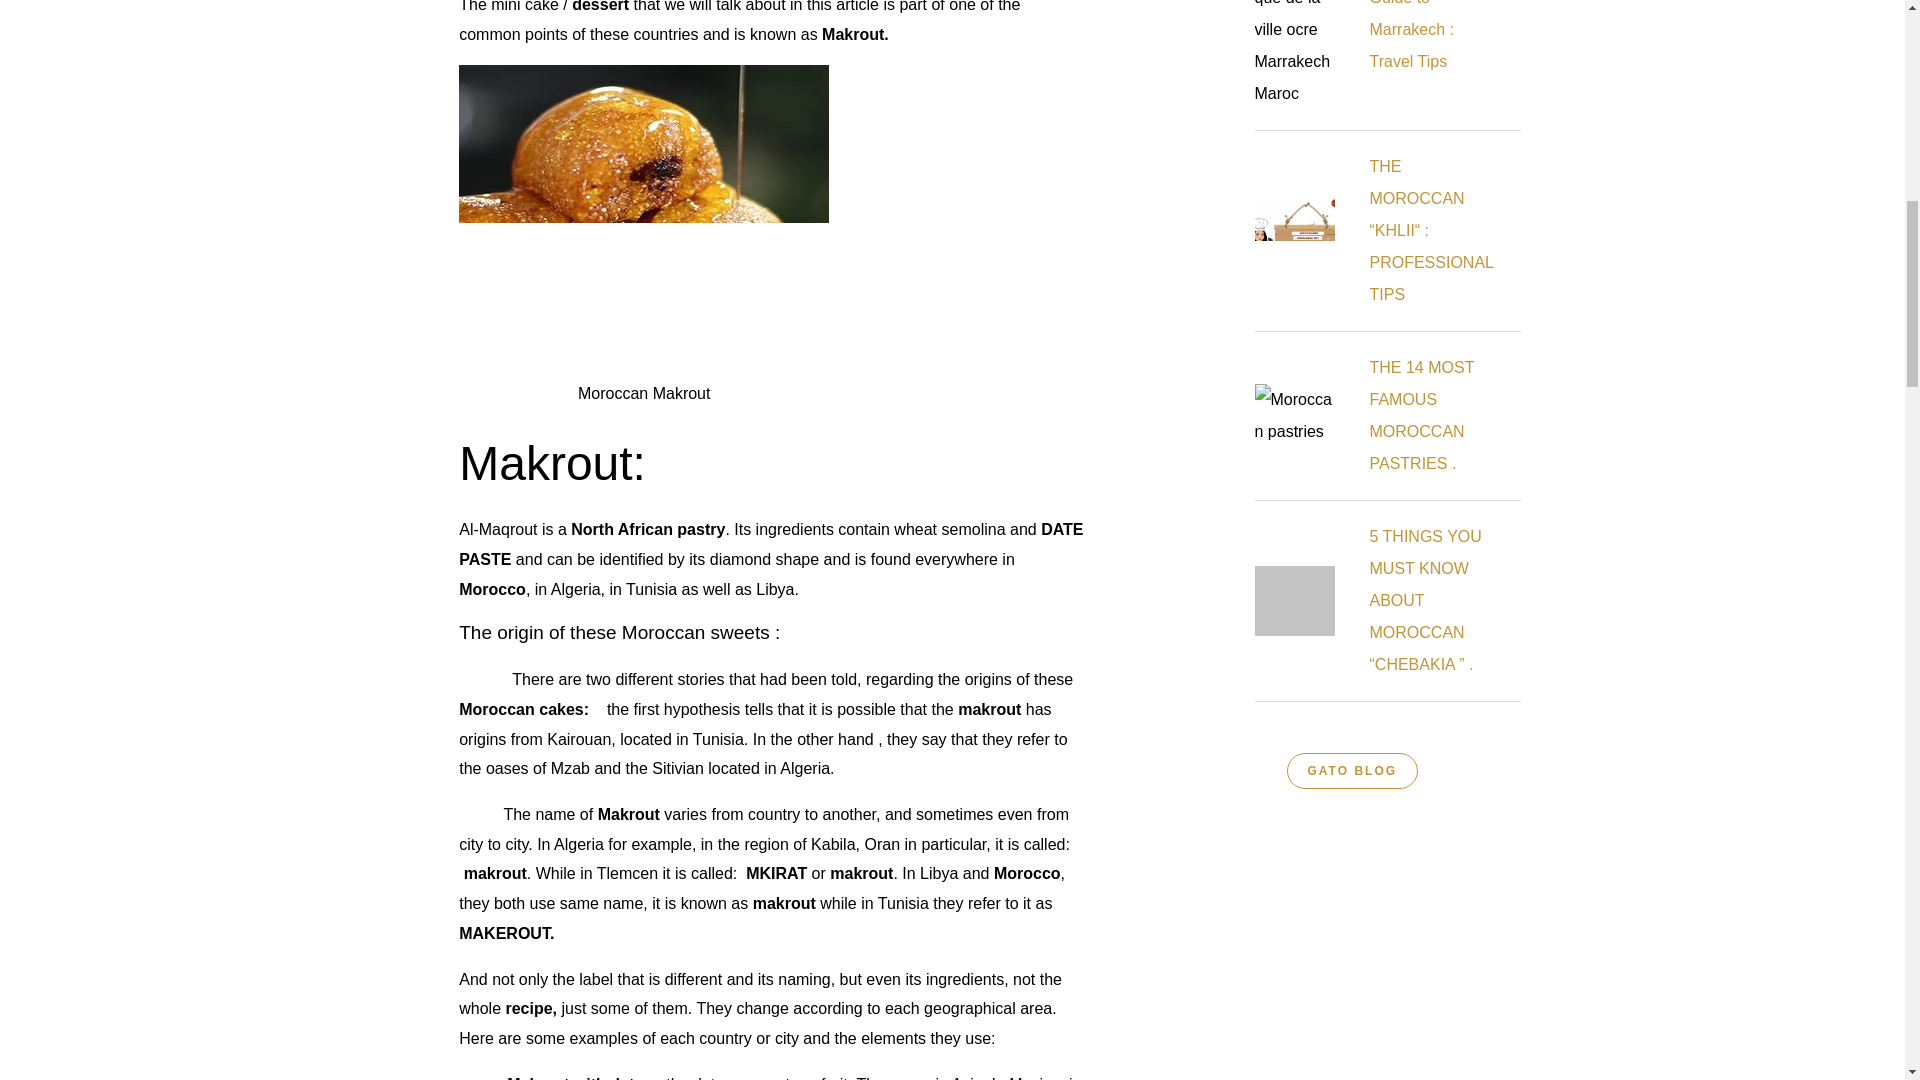  Describe the element at coordinates (1422, 414) in the screenshot. I see `THE 14 MOST FAMOUS MOROCCAN PASTRIES .` at that location.